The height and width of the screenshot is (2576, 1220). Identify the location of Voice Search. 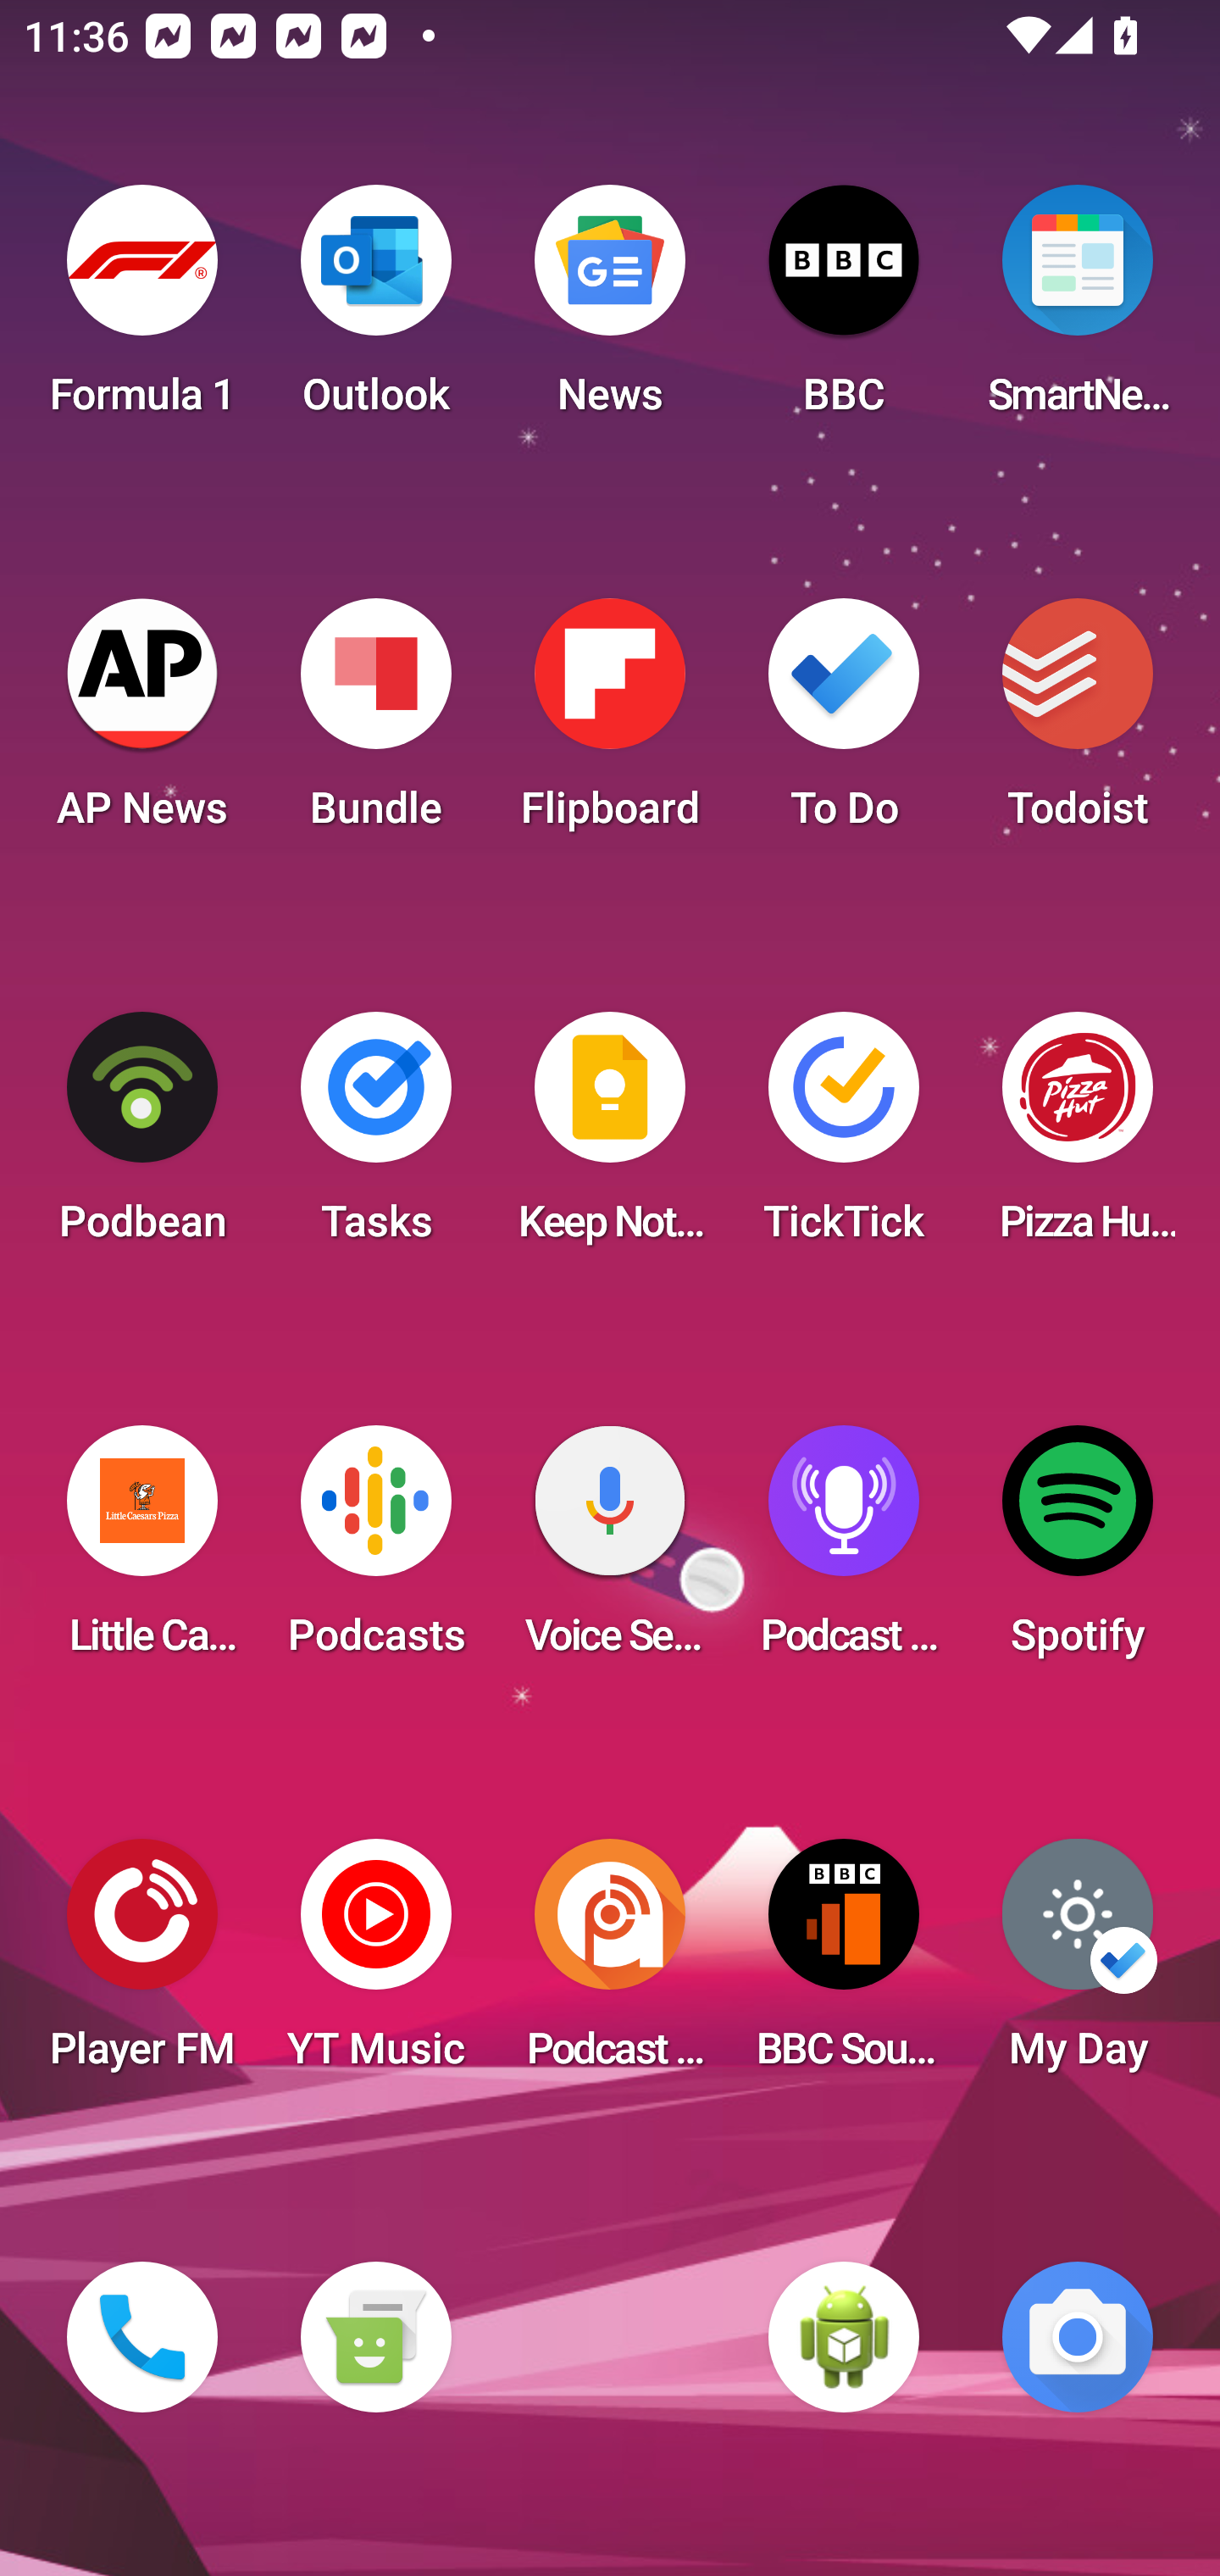
(610, 1551).